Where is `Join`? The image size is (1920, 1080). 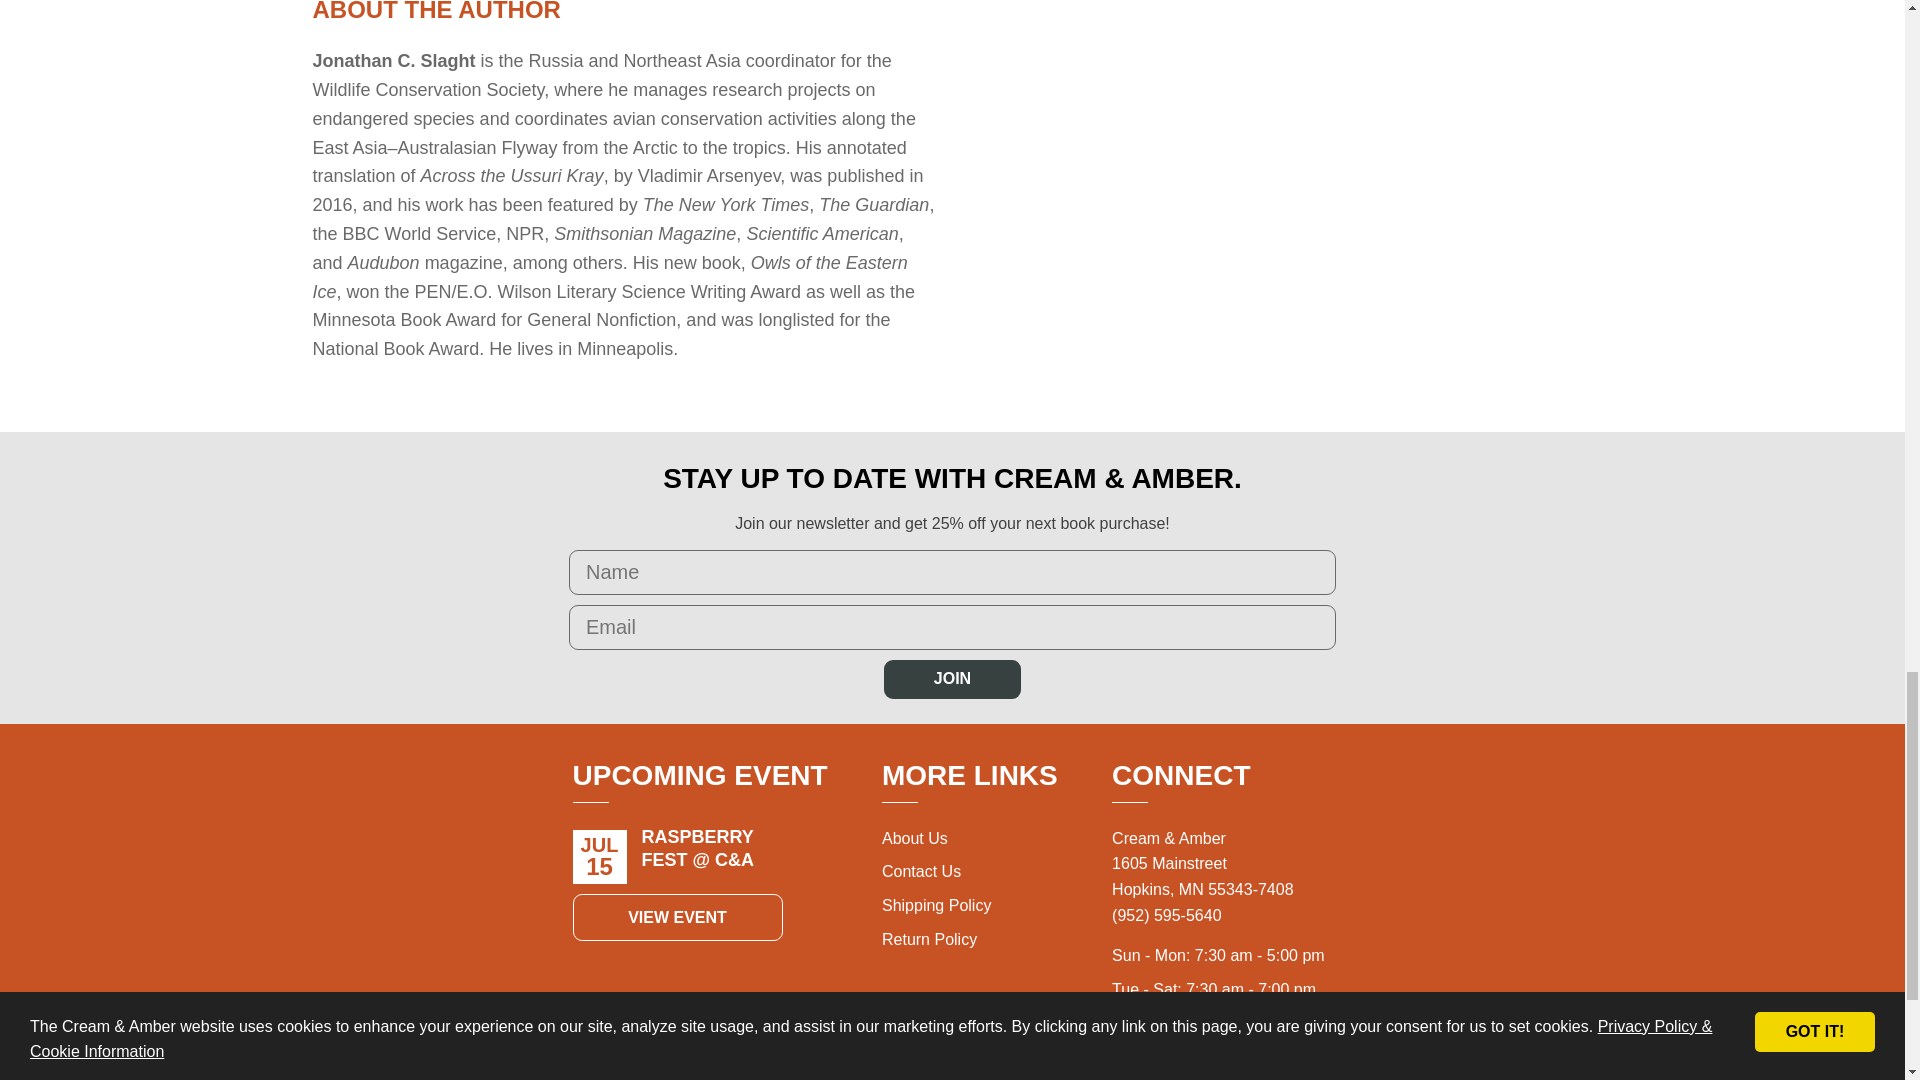 Join is located at coordinates (952, 678).